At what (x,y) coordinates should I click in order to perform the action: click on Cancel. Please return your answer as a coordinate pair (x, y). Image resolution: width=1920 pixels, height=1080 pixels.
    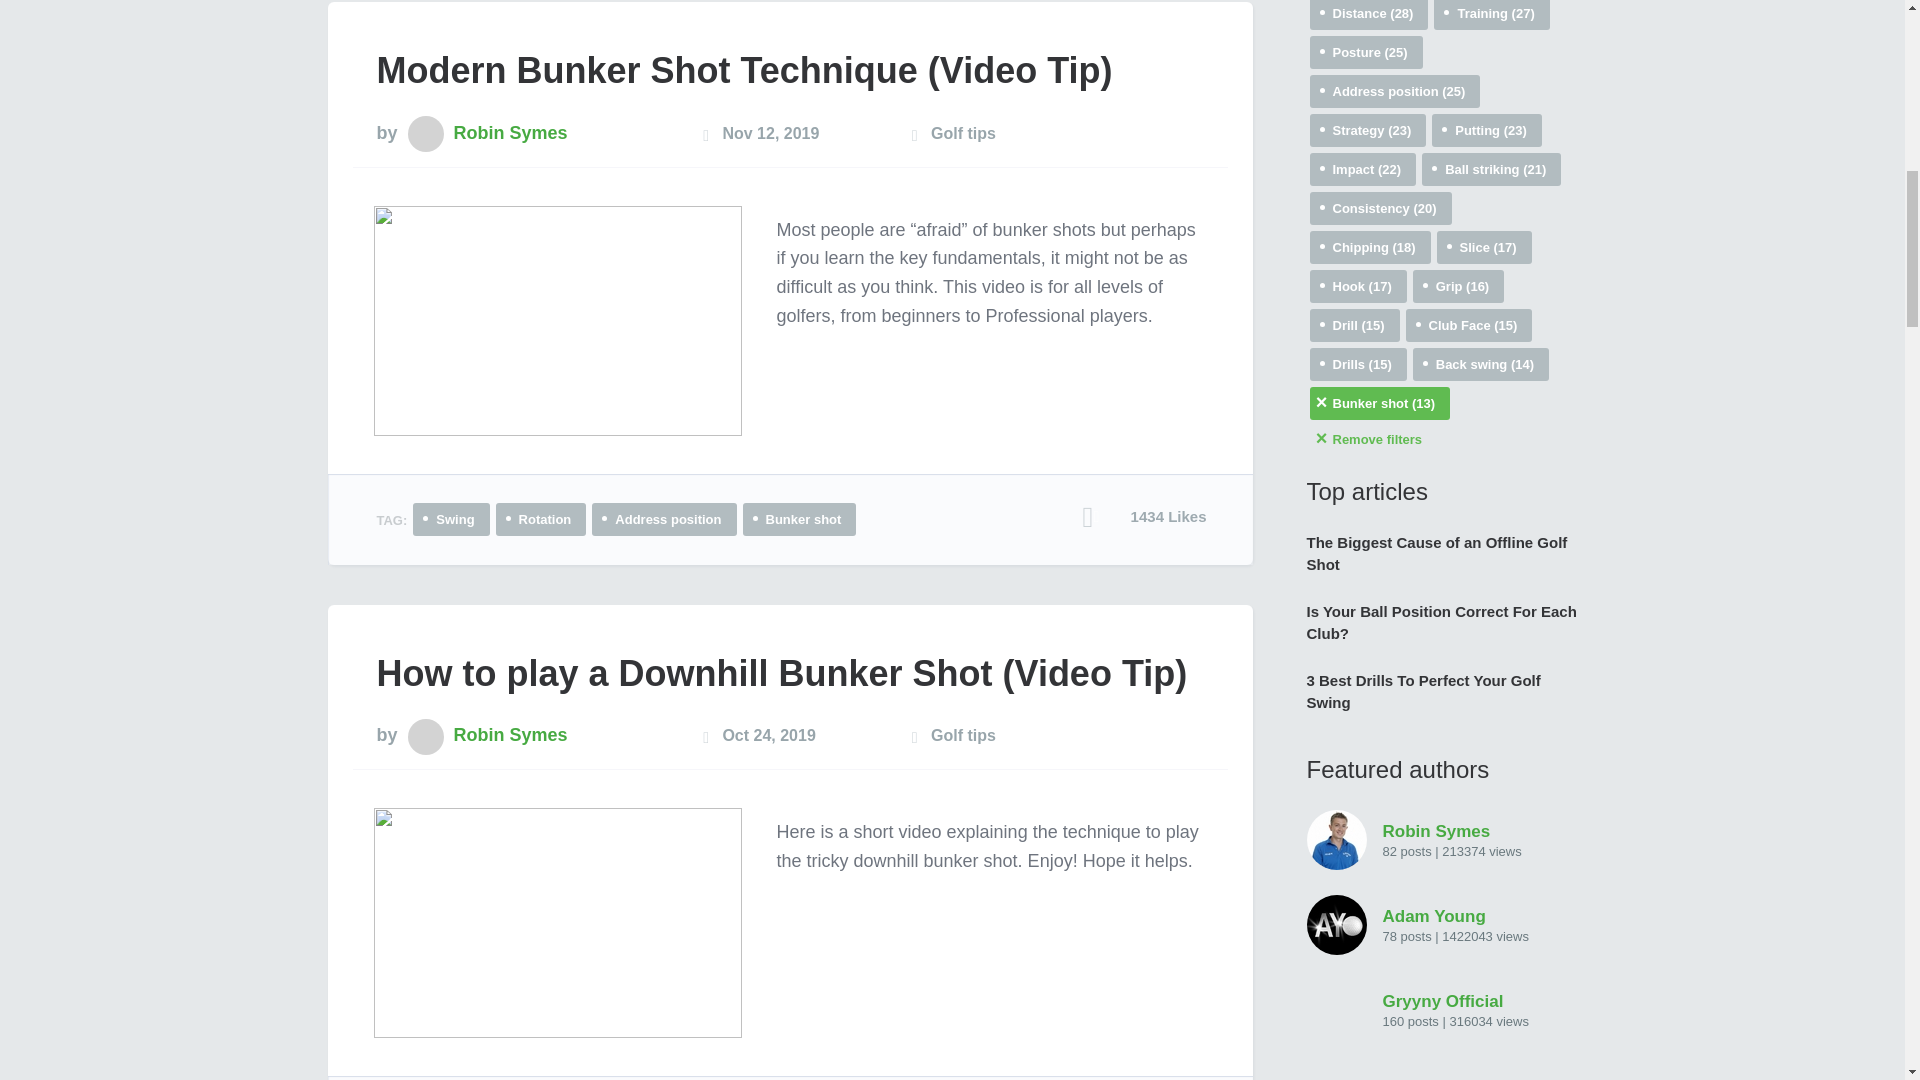
    Looking at the image, I should click on (1380, 403).